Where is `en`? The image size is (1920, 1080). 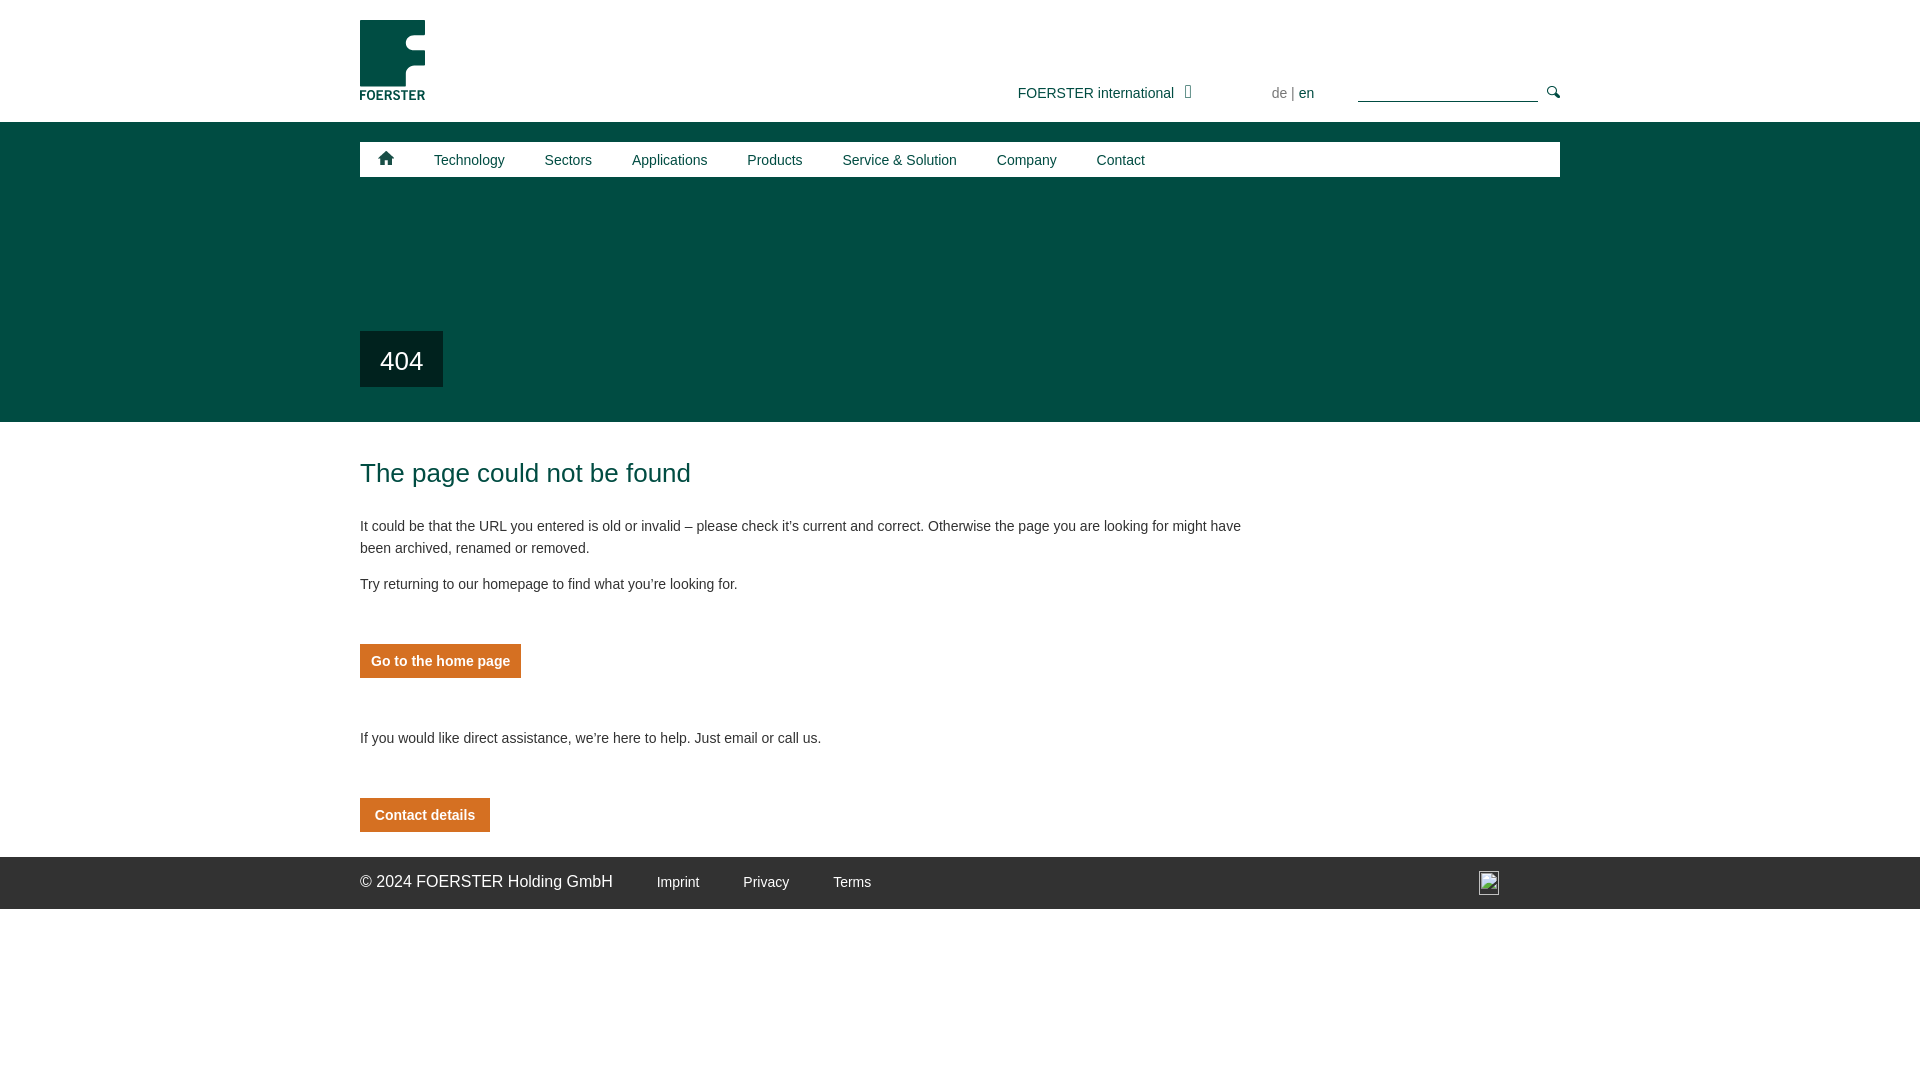 en is located at coordinates (1307, 93).